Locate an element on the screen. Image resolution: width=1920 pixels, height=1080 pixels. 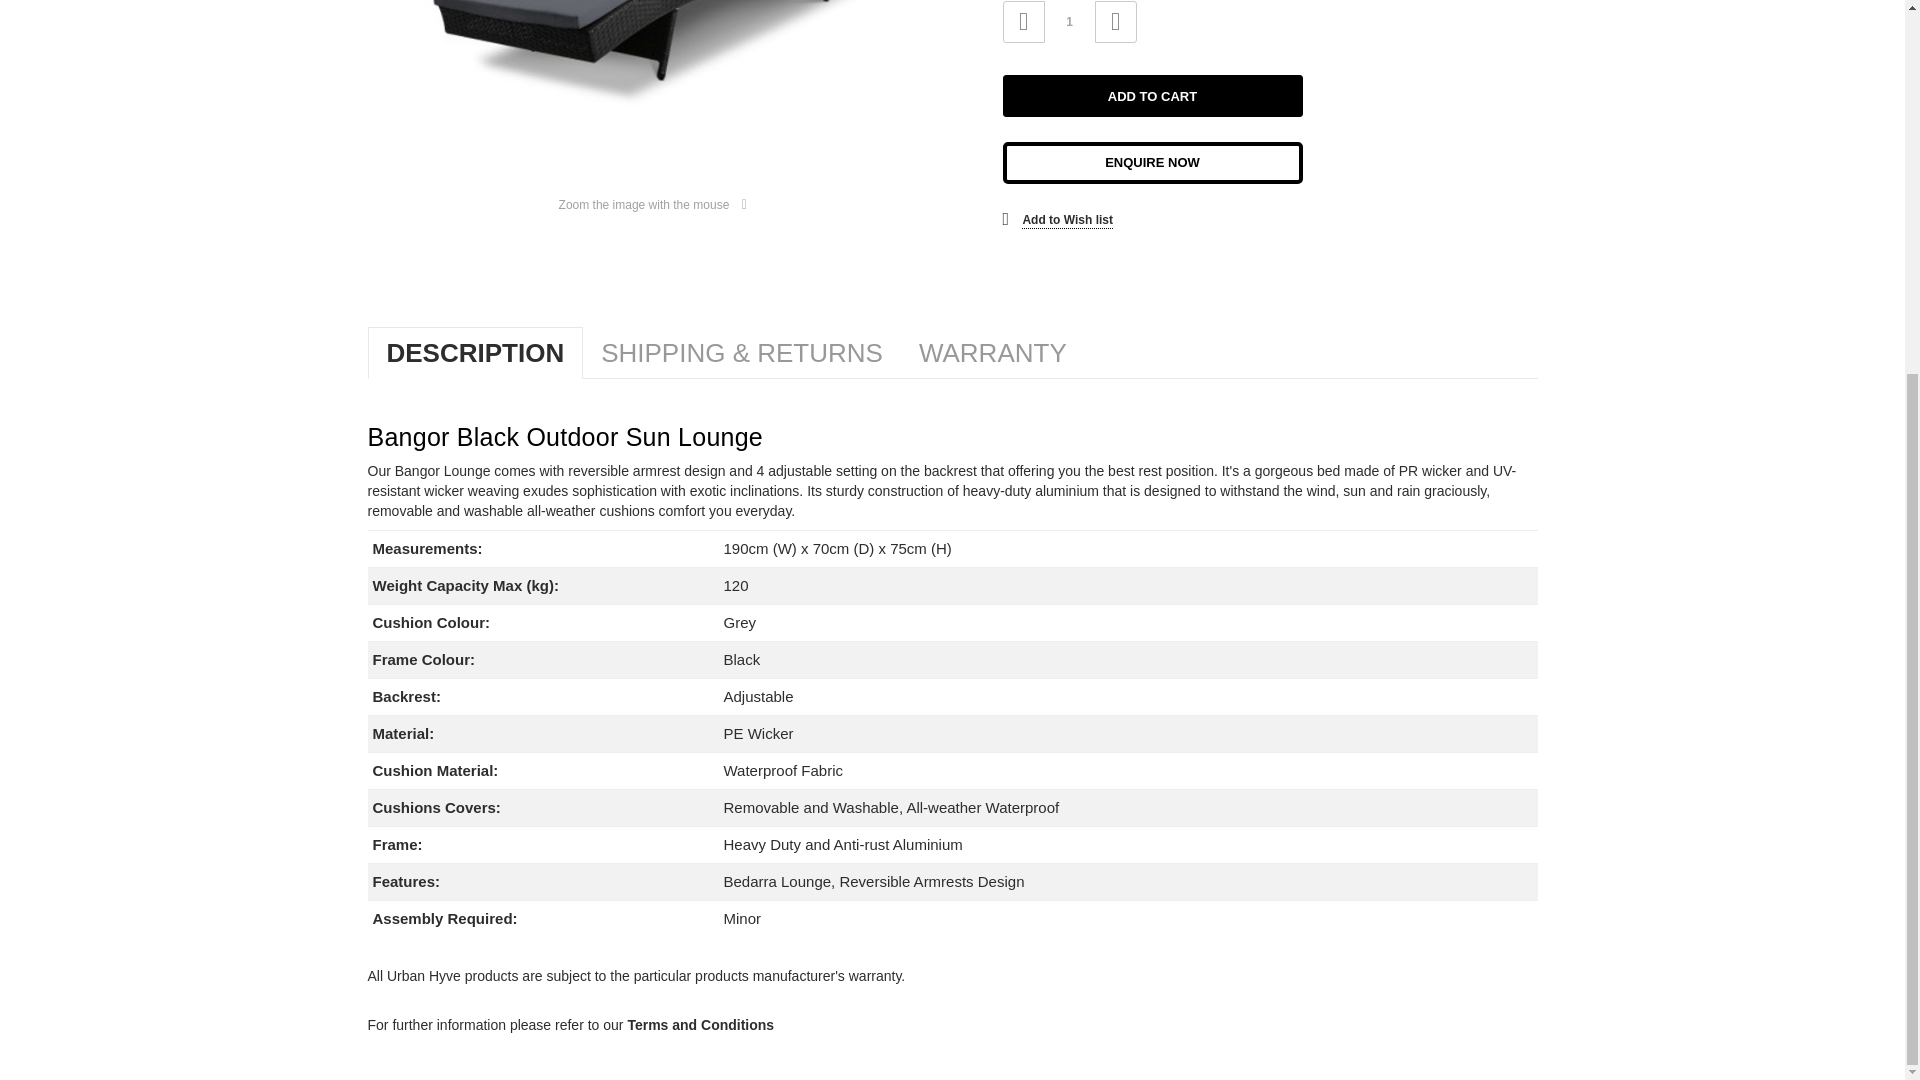
Bangor Black Outdoor Sun Lounge is located at coordinates (653, 82).